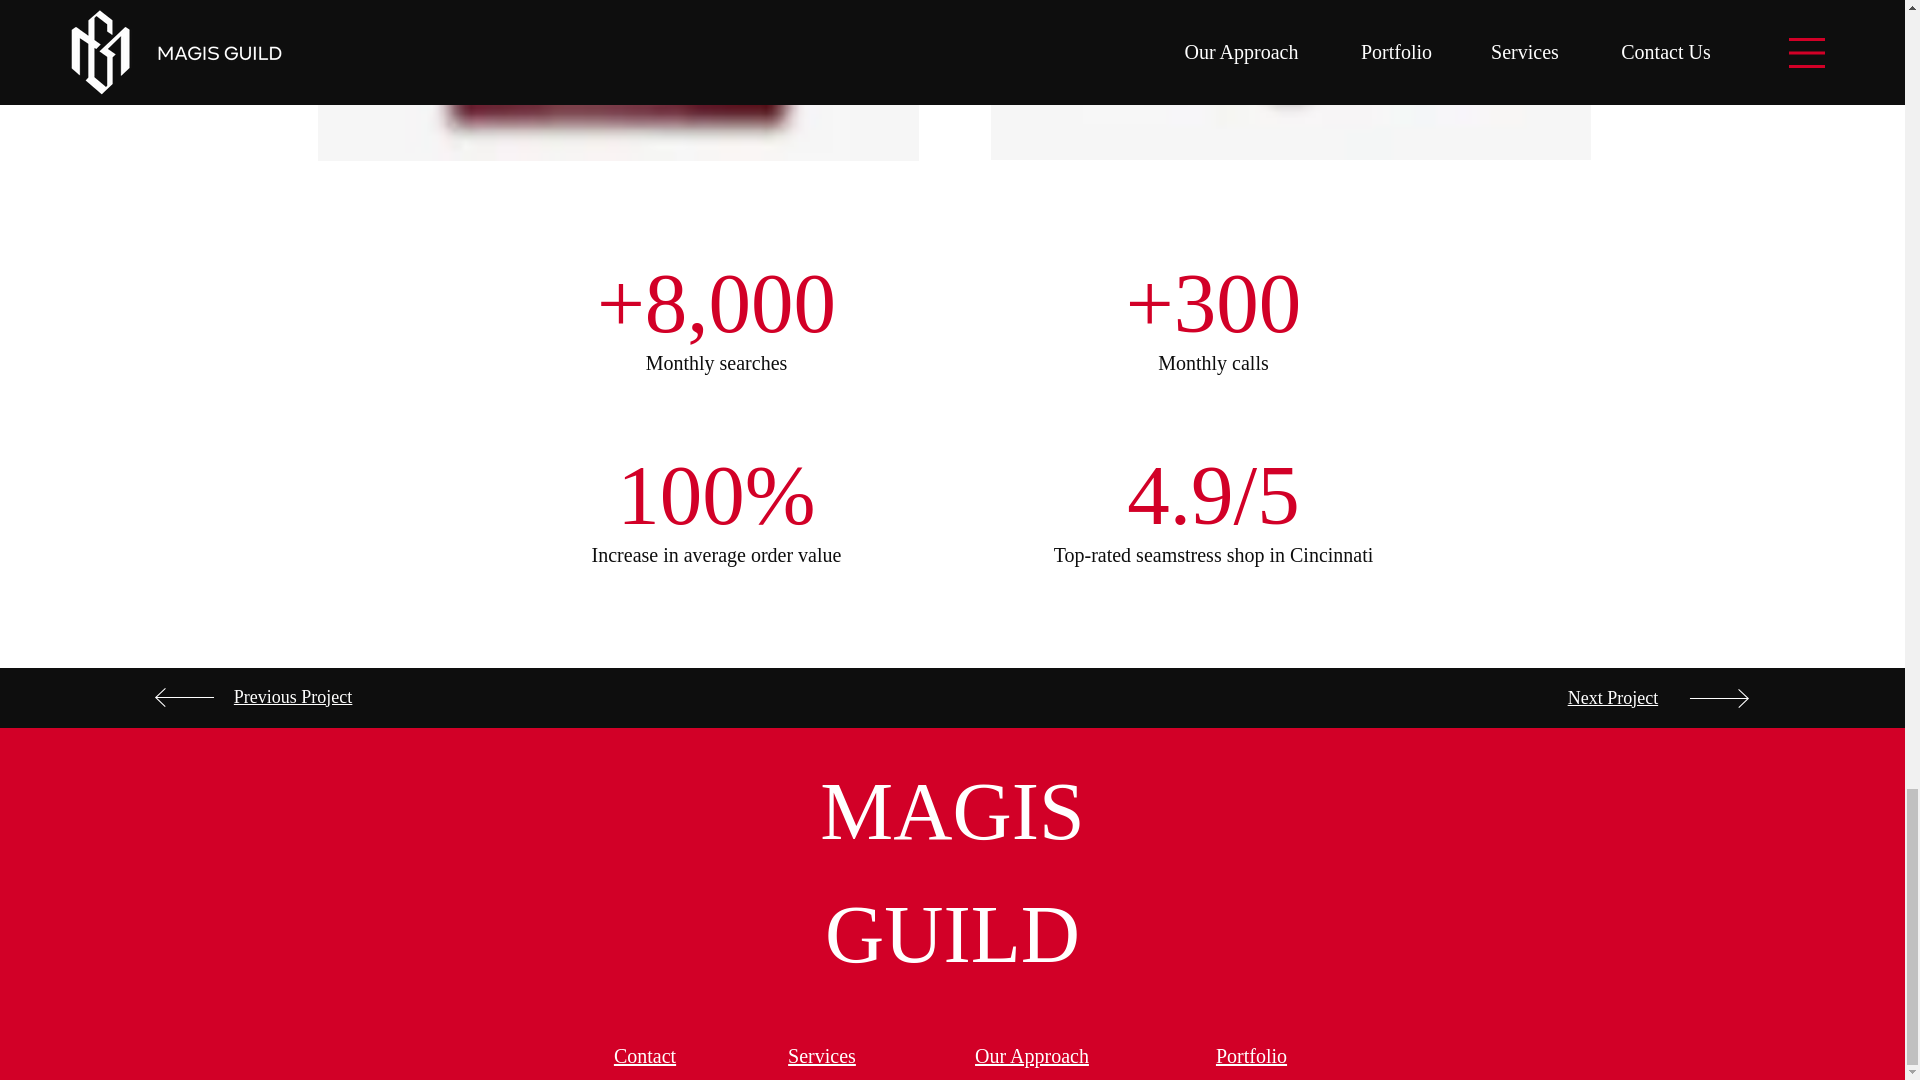  I want to click on Next Project, so click(1613, 698).